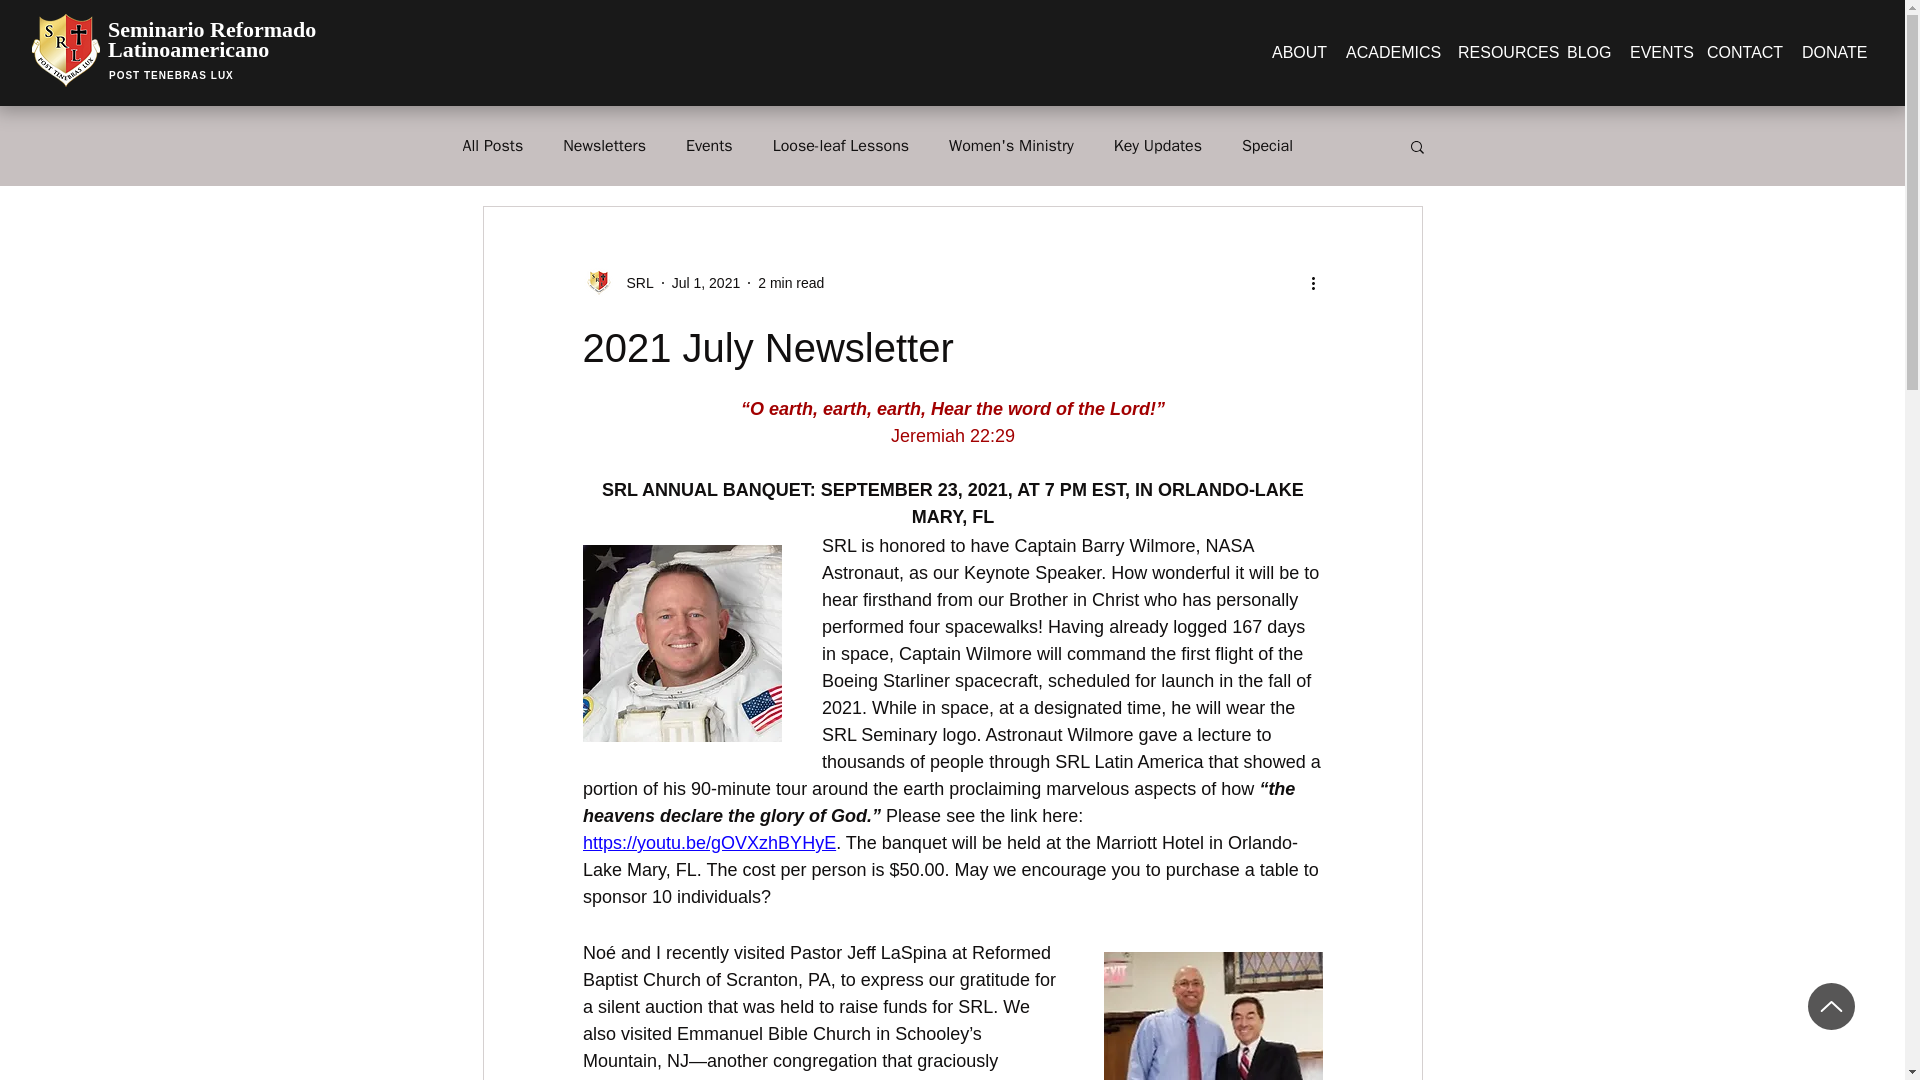 Image resolution: width=1920 pixels, height=1080 pixels. What do you see at coordinates (1744, 52) in the screenshot?
I see `CONTACT` at bounding box center [1744, 52].